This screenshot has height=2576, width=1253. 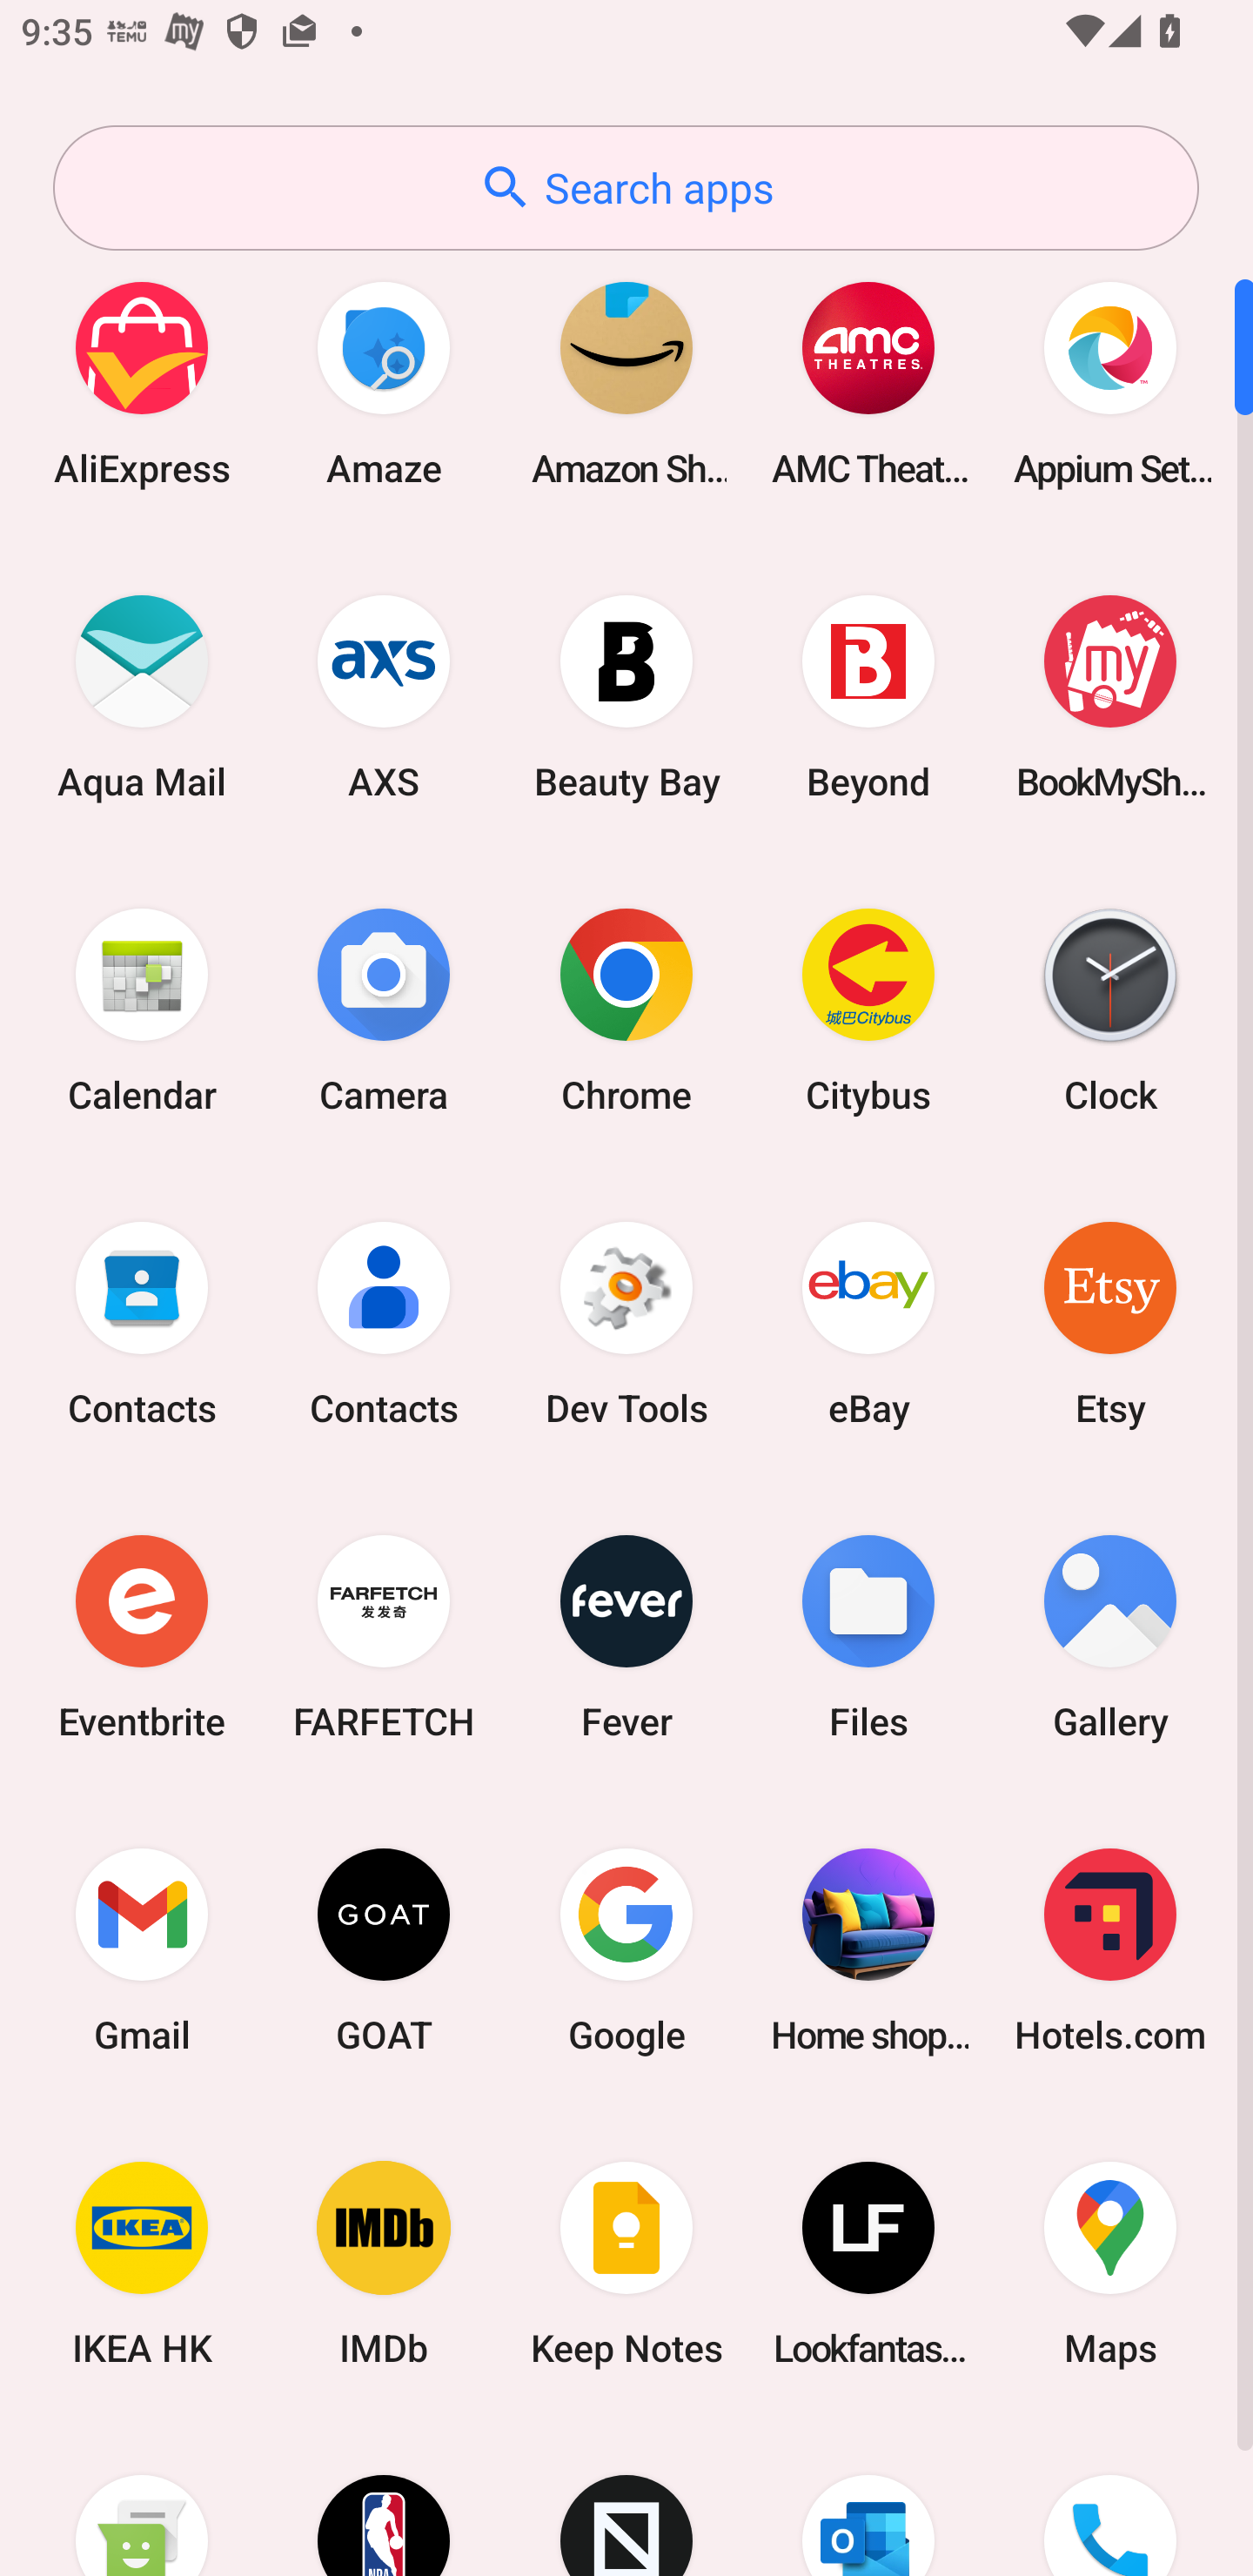 What do you see at coordinates (142, 1636) in the screenshot?
I see `Eventbrite` at bounding box center [142, 1636].